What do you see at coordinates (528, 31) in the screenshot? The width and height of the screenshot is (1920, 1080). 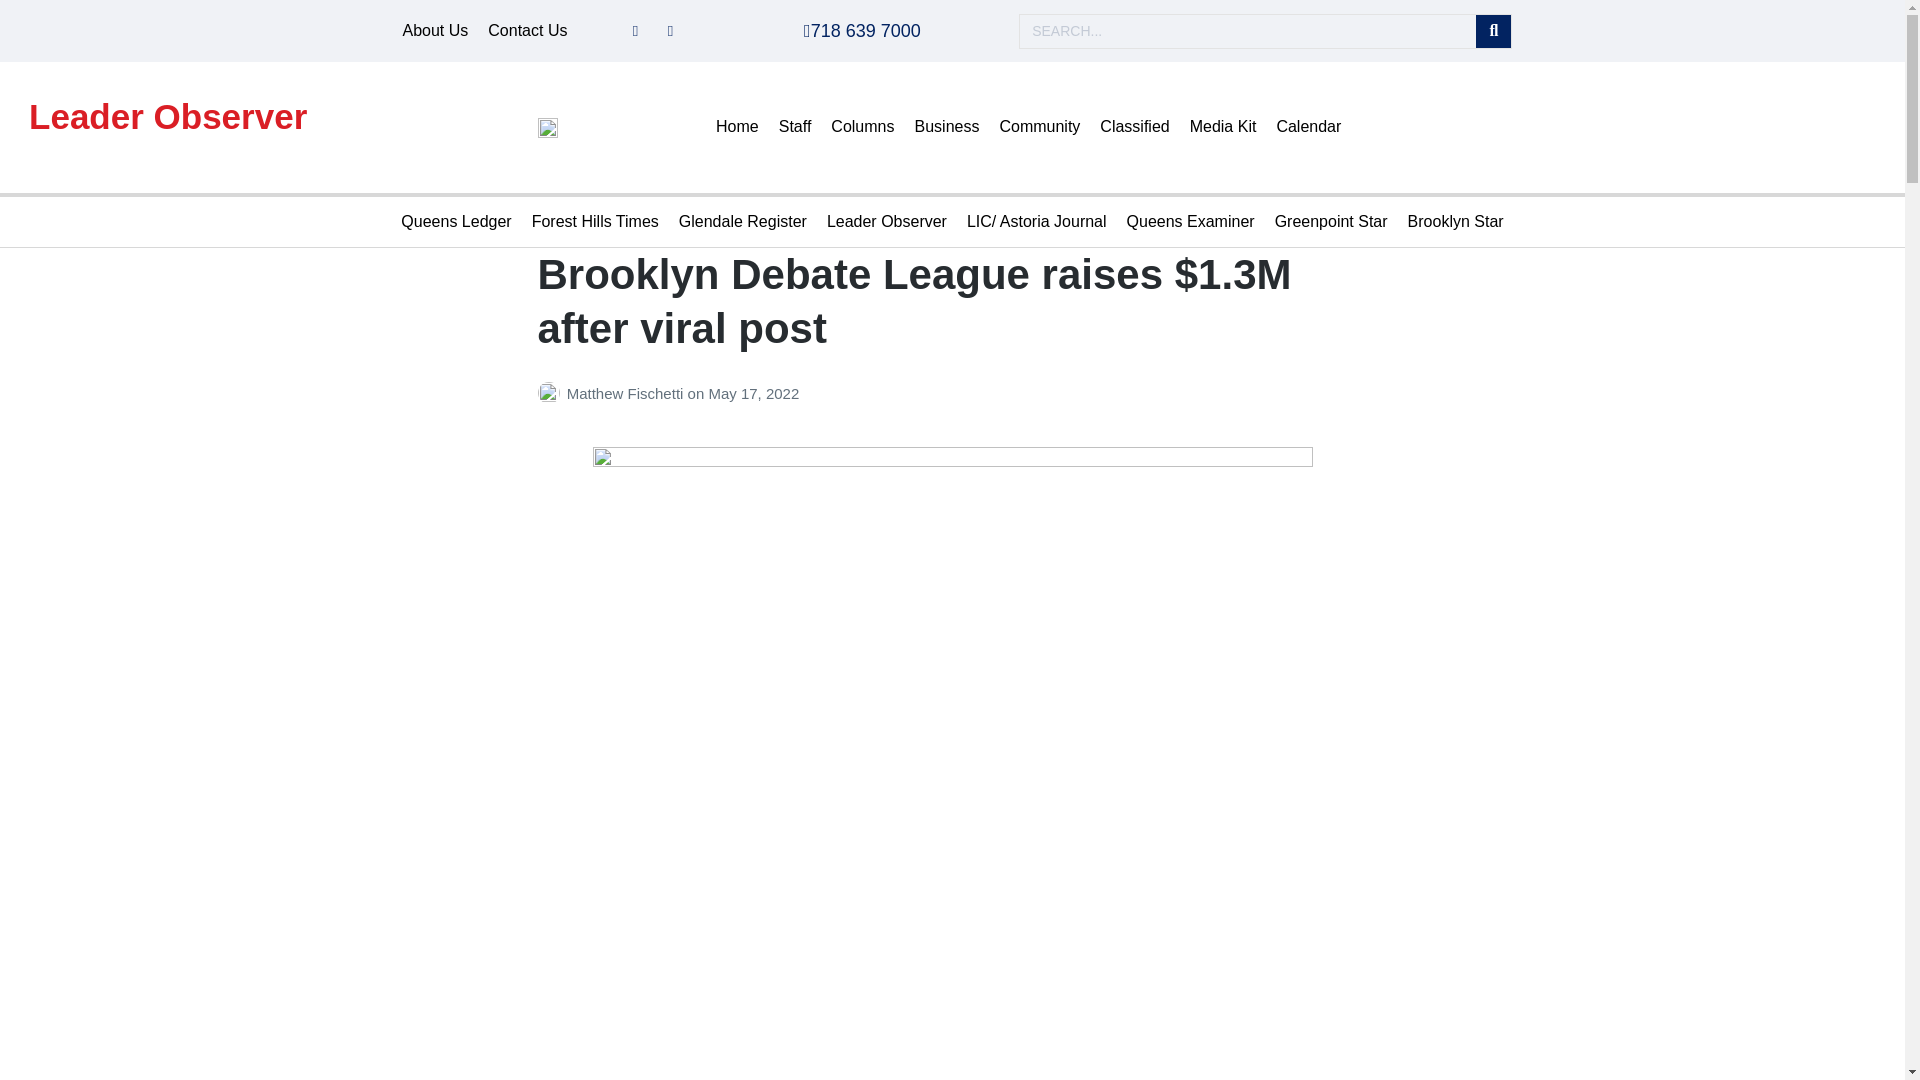 I see `Contact Us` at bounding box center [528, 31].